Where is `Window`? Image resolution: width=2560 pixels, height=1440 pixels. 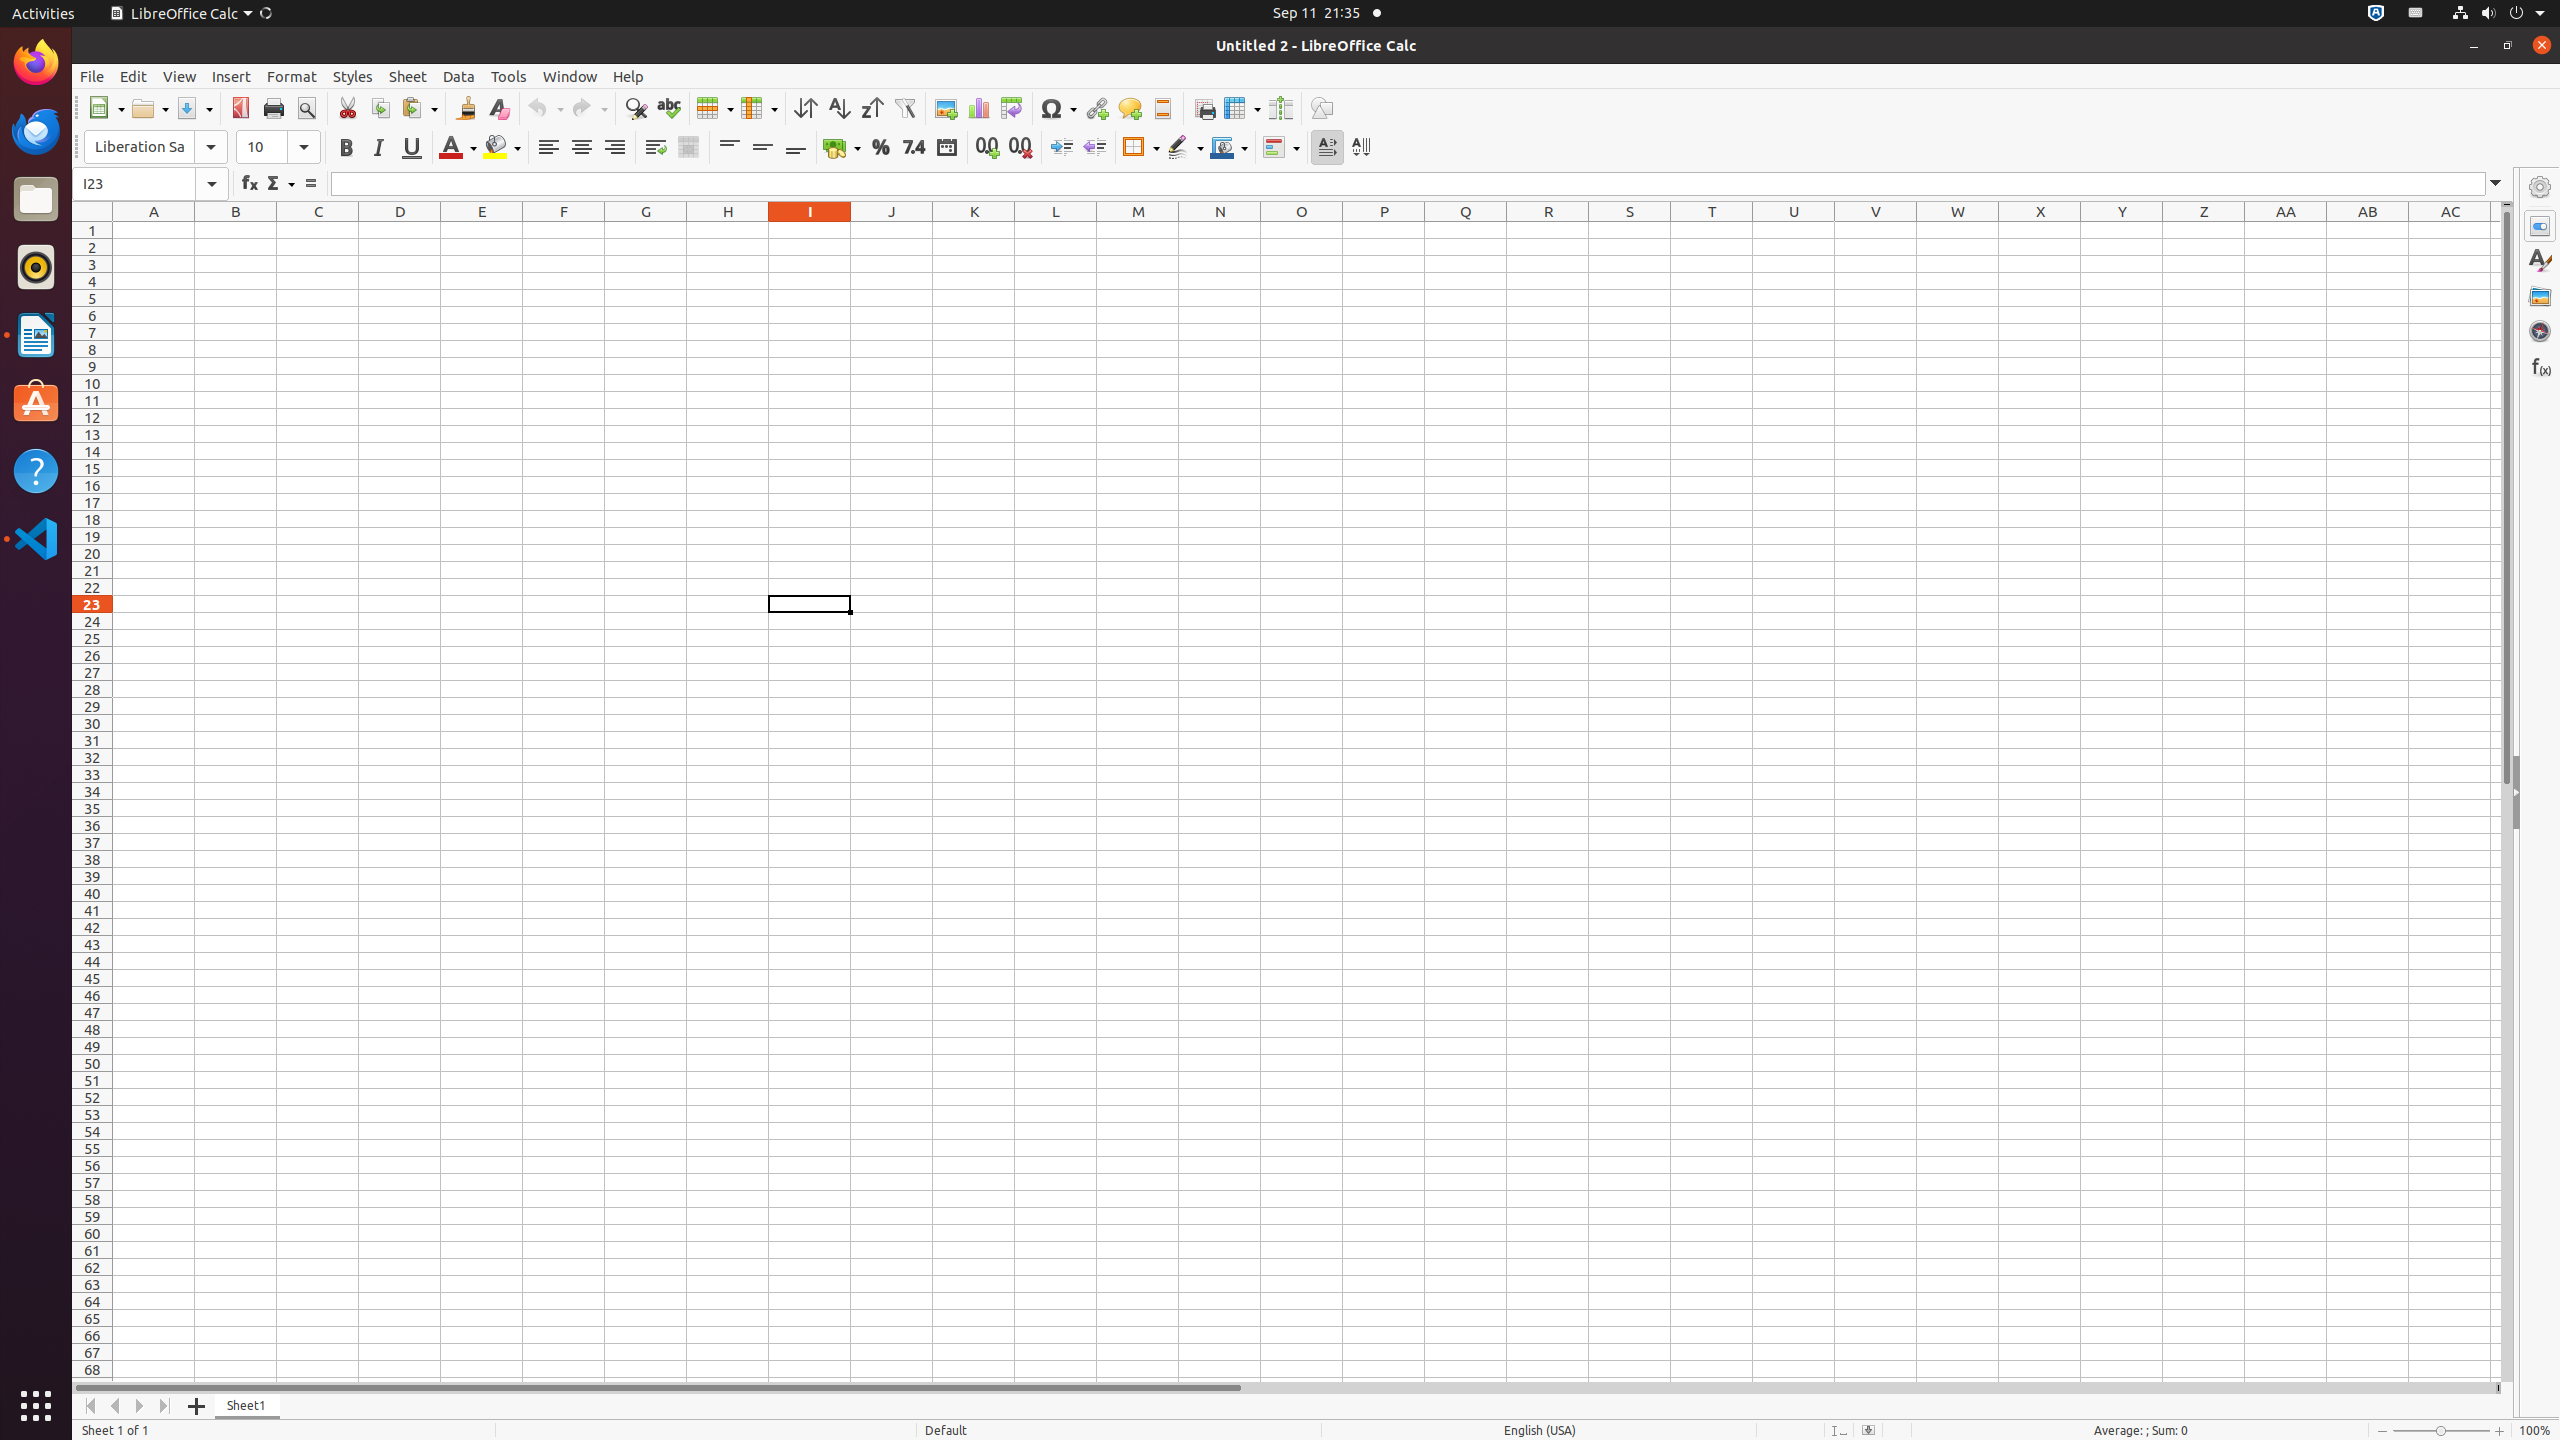 Window is located at coordinates (570, 76).